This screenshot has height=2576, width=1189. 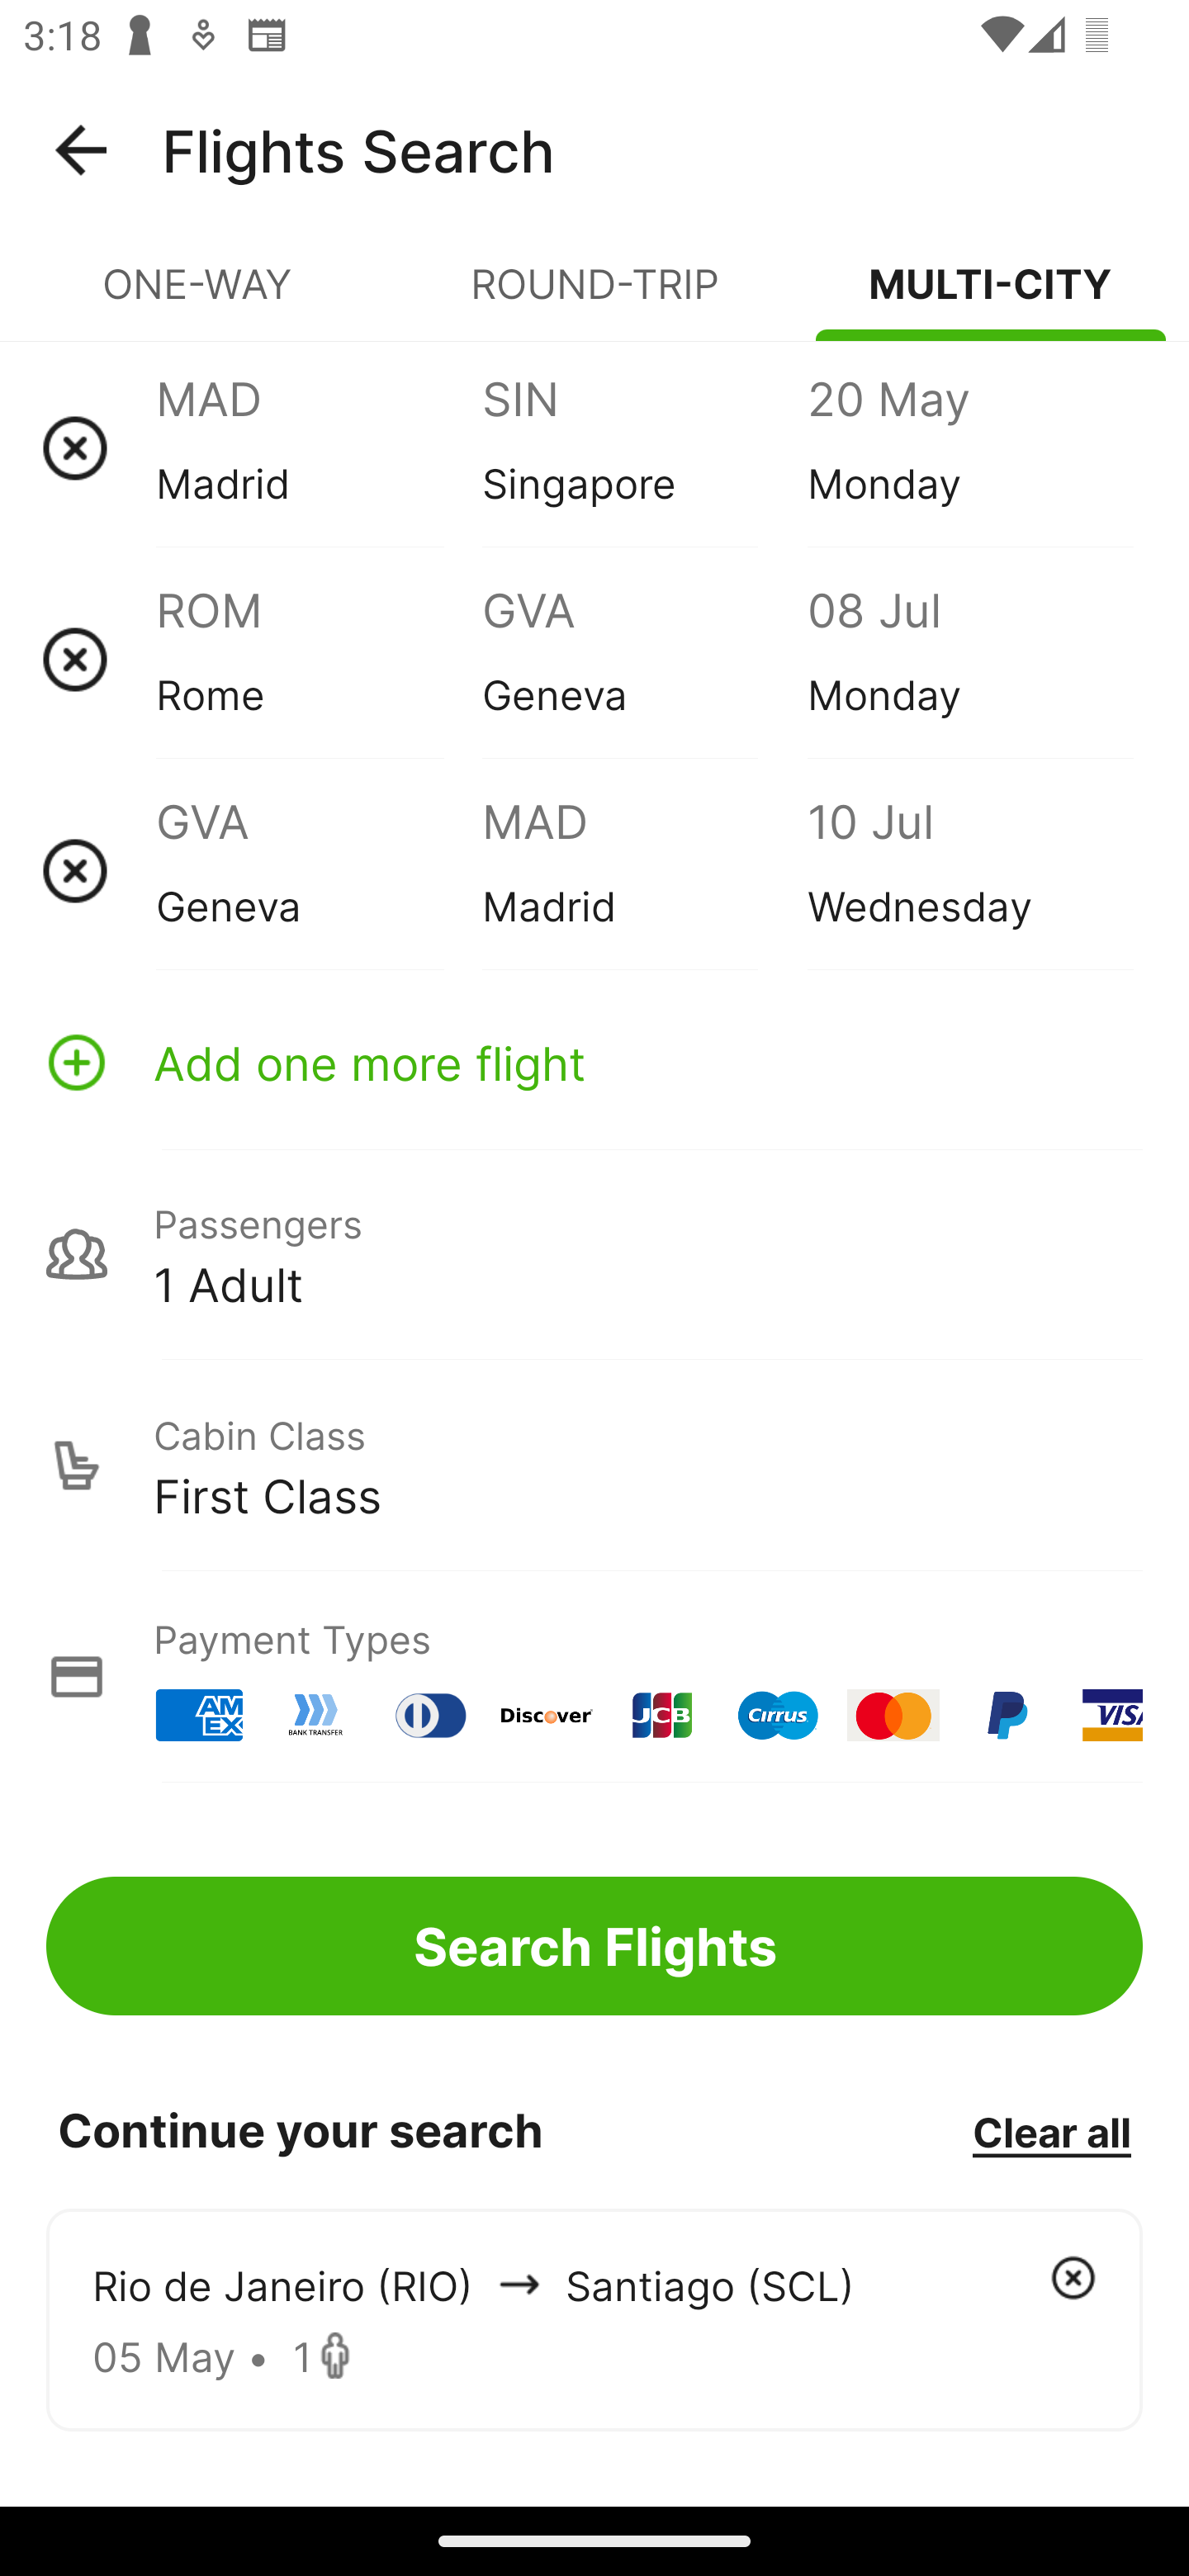 I want to click on MULTI-CITY, so click(x=991, y=297).